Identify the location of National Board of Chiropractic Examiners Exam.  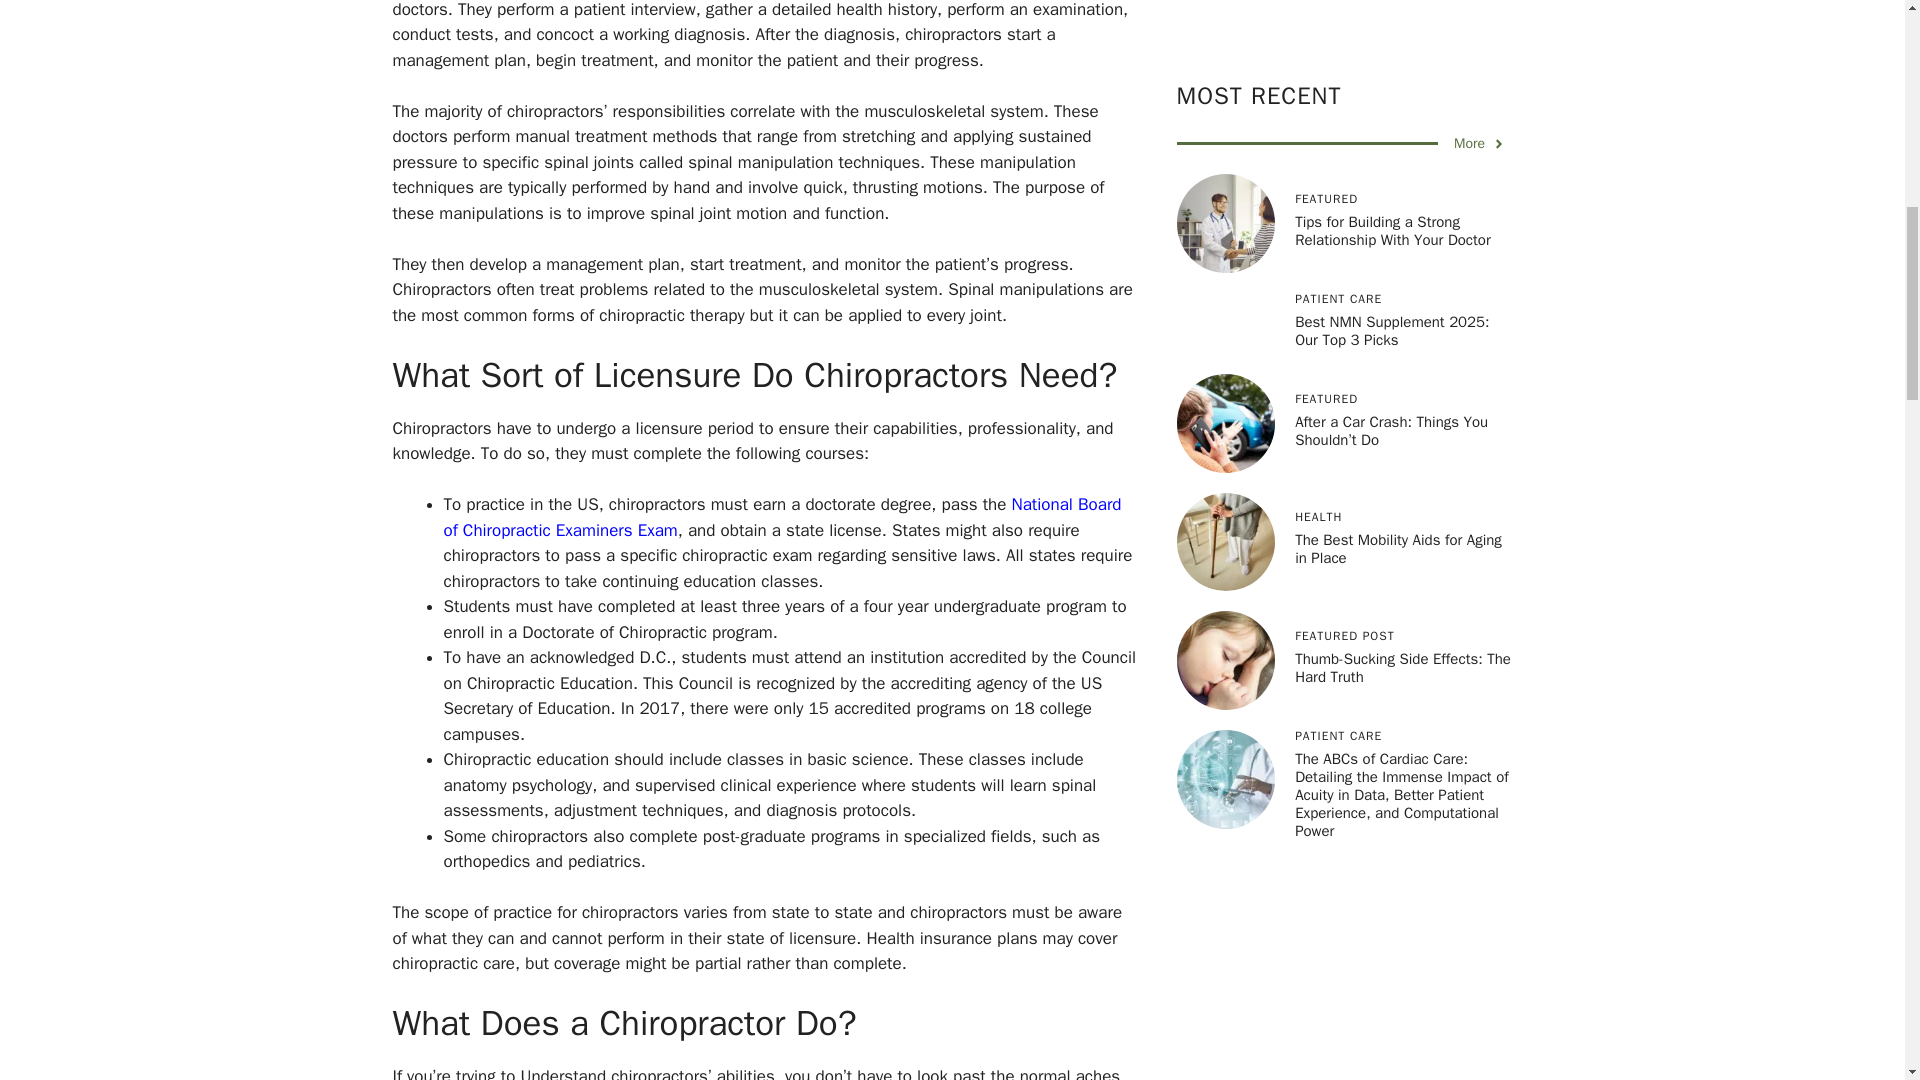
(782, 517).